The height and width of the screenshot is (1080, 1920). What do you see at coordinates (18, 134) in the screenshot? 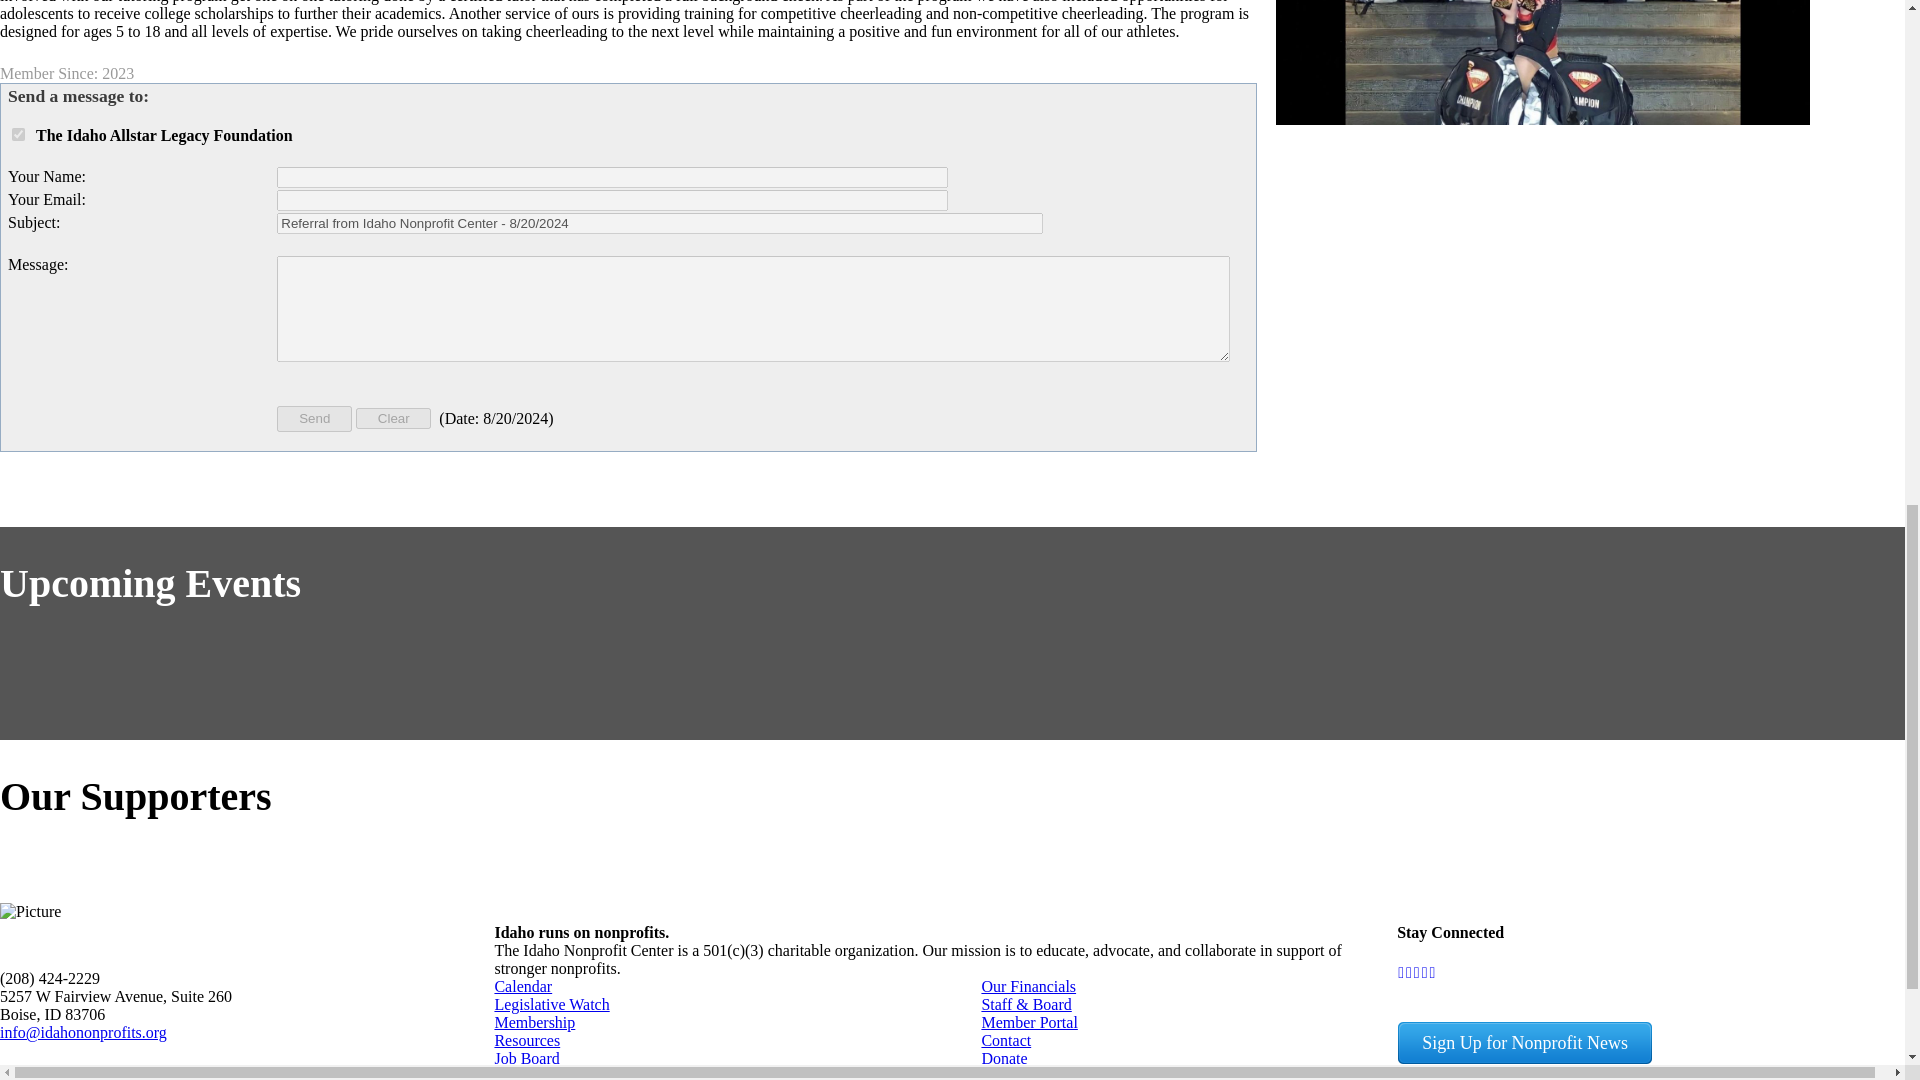
I see `on` at bounding box center [18, 134].